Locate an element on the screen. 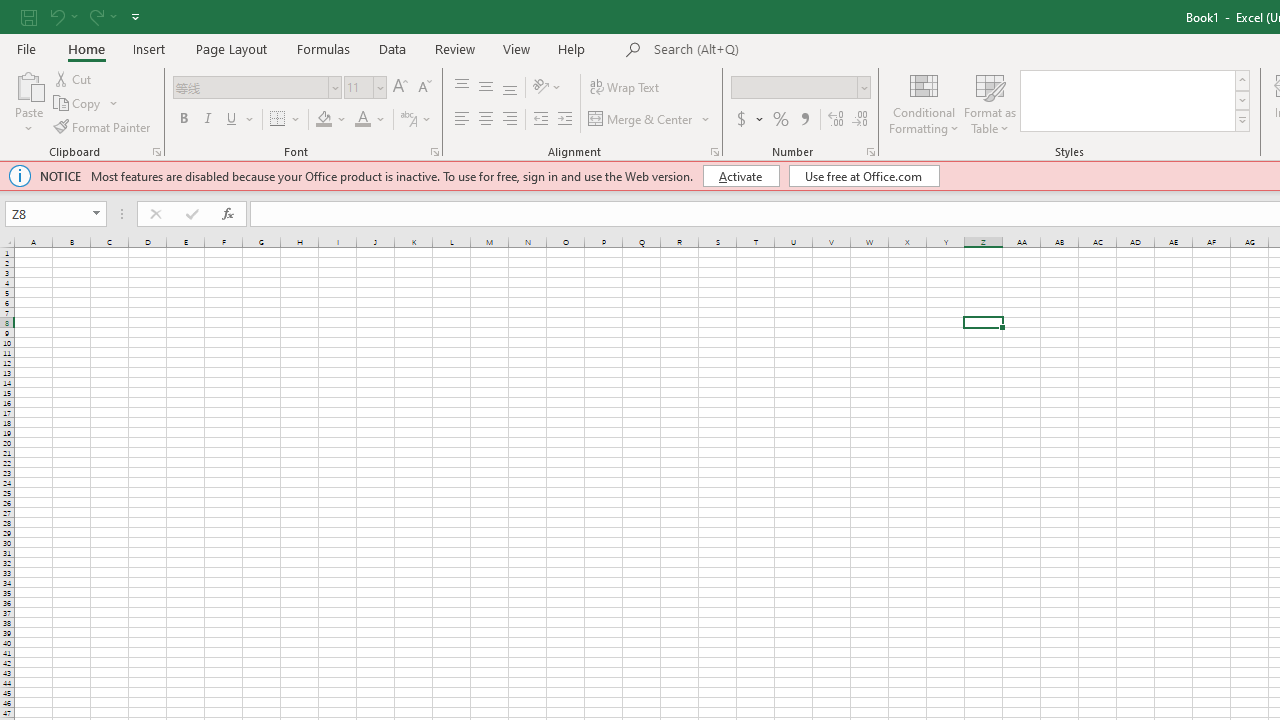 The height and width of the screenshot is (720, 1280). Font Size is located at coordinates (365, 88).